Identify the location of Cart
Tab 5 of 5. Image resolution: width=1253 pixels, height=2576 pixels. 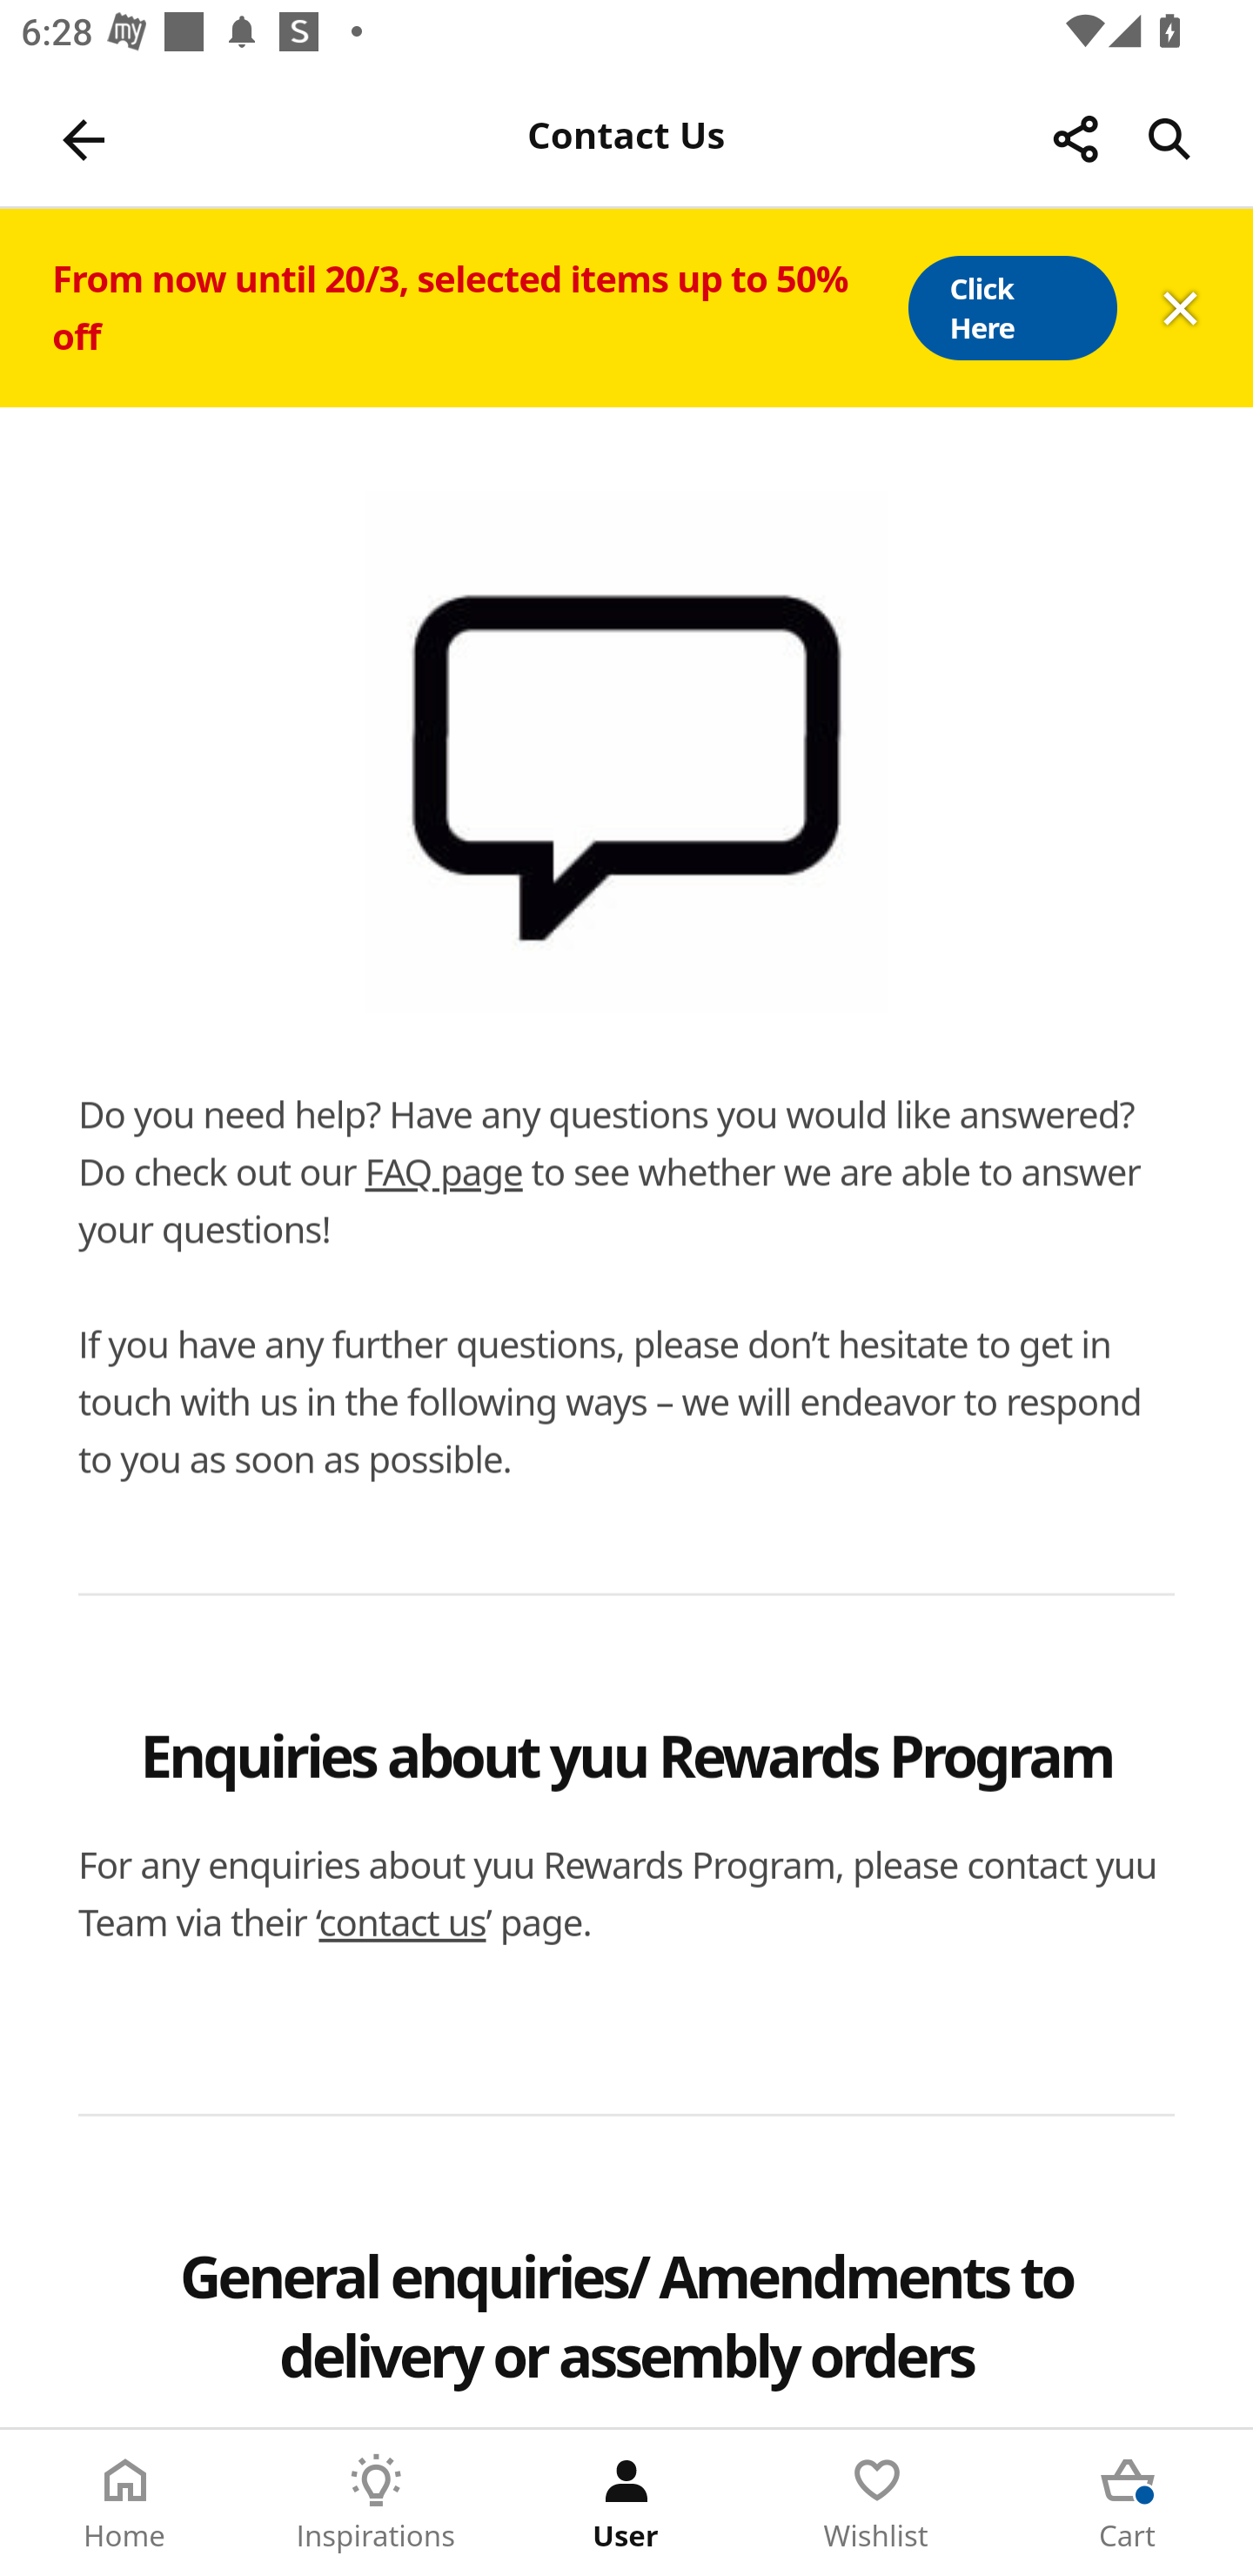
(1128, 2503).